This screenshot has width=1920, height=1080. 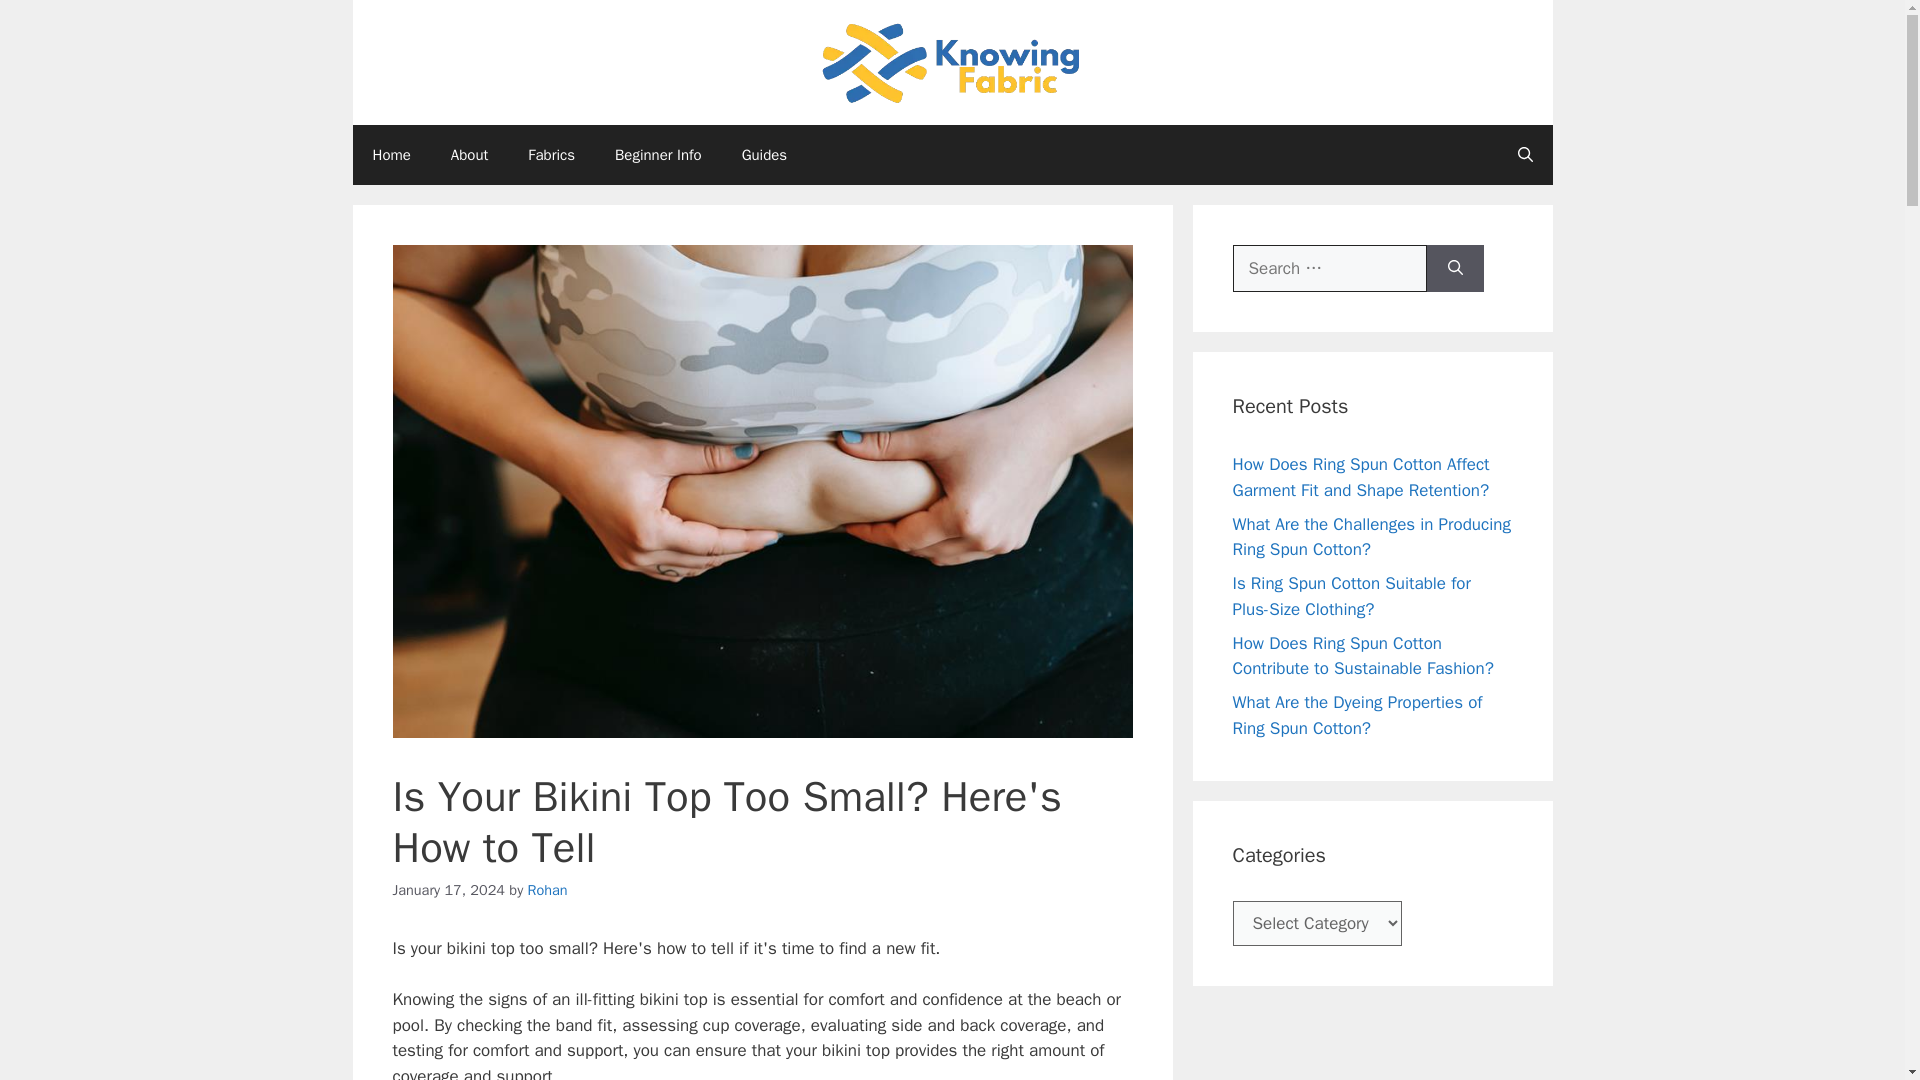 I want to click on Home, so click(x=390, y=154).